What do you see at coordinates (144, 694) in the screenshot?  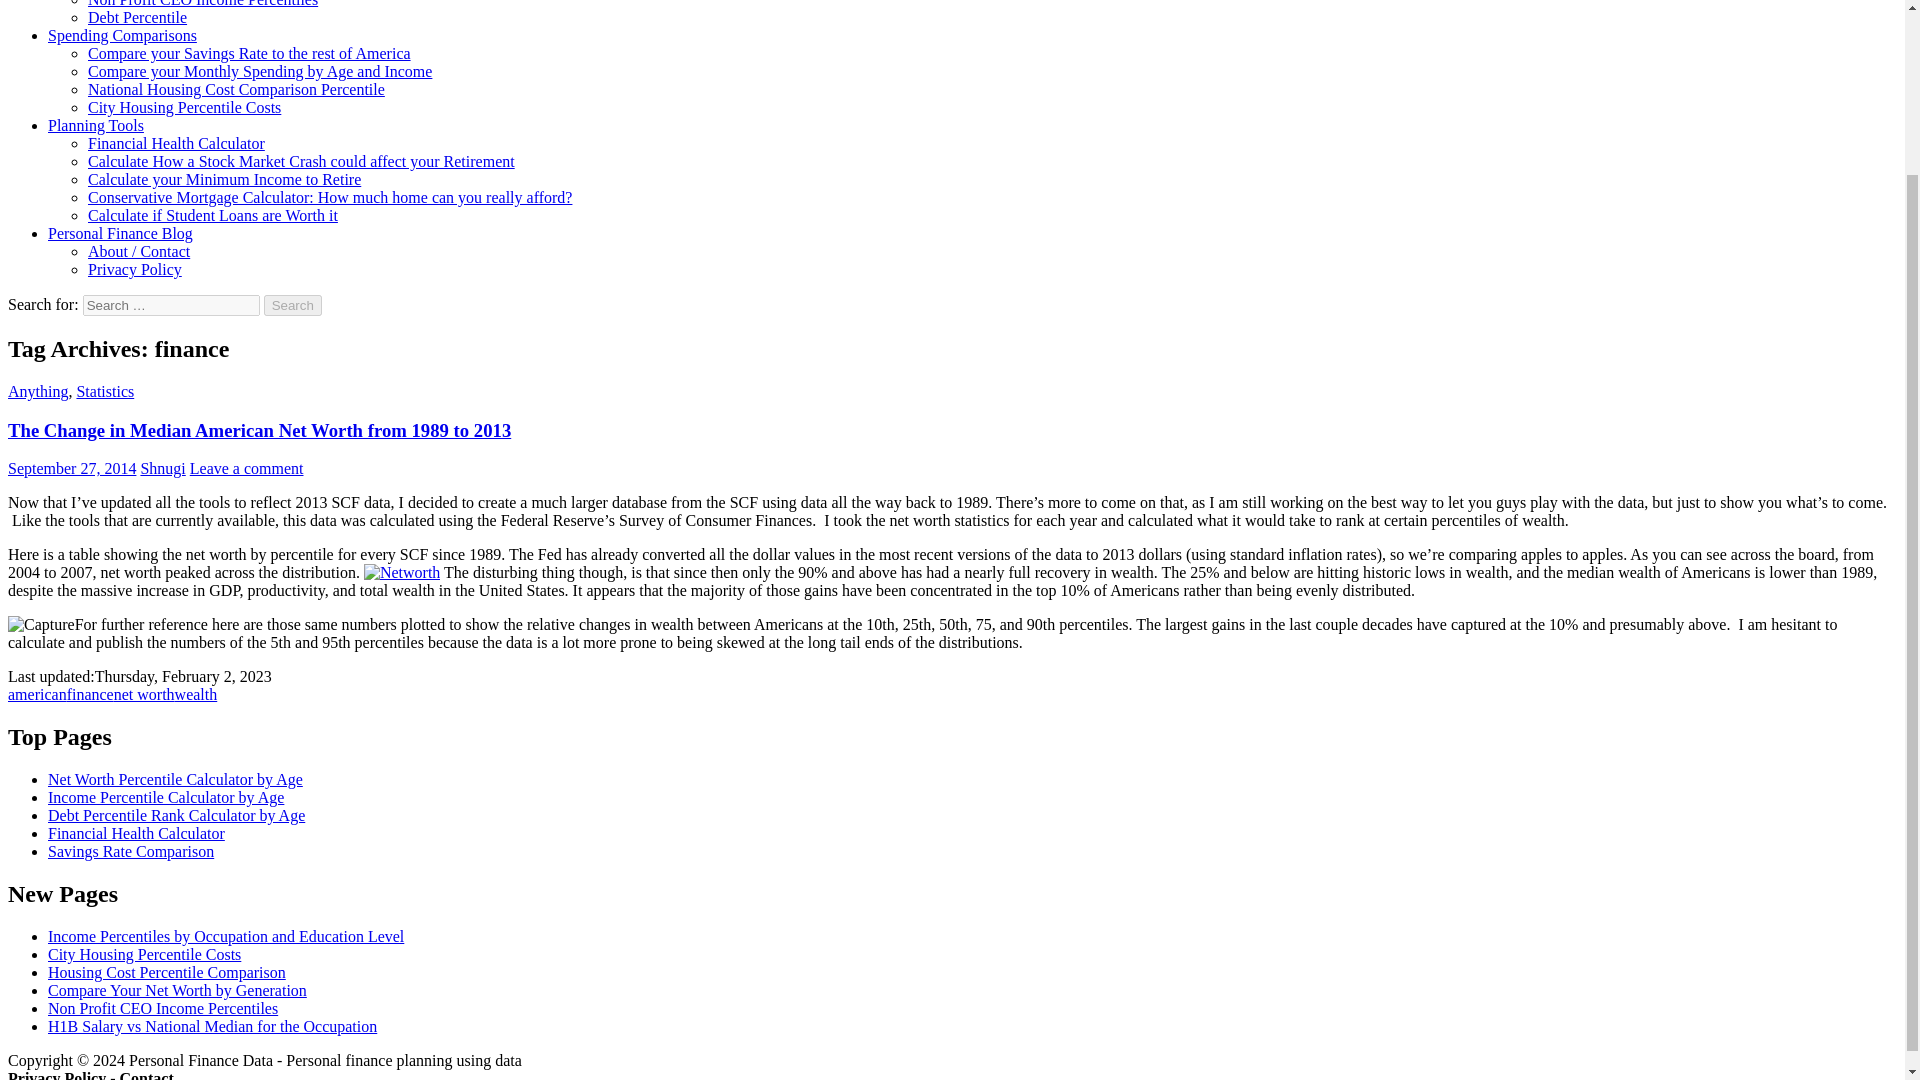 I see `net worth` at bounding box center [144, 694].